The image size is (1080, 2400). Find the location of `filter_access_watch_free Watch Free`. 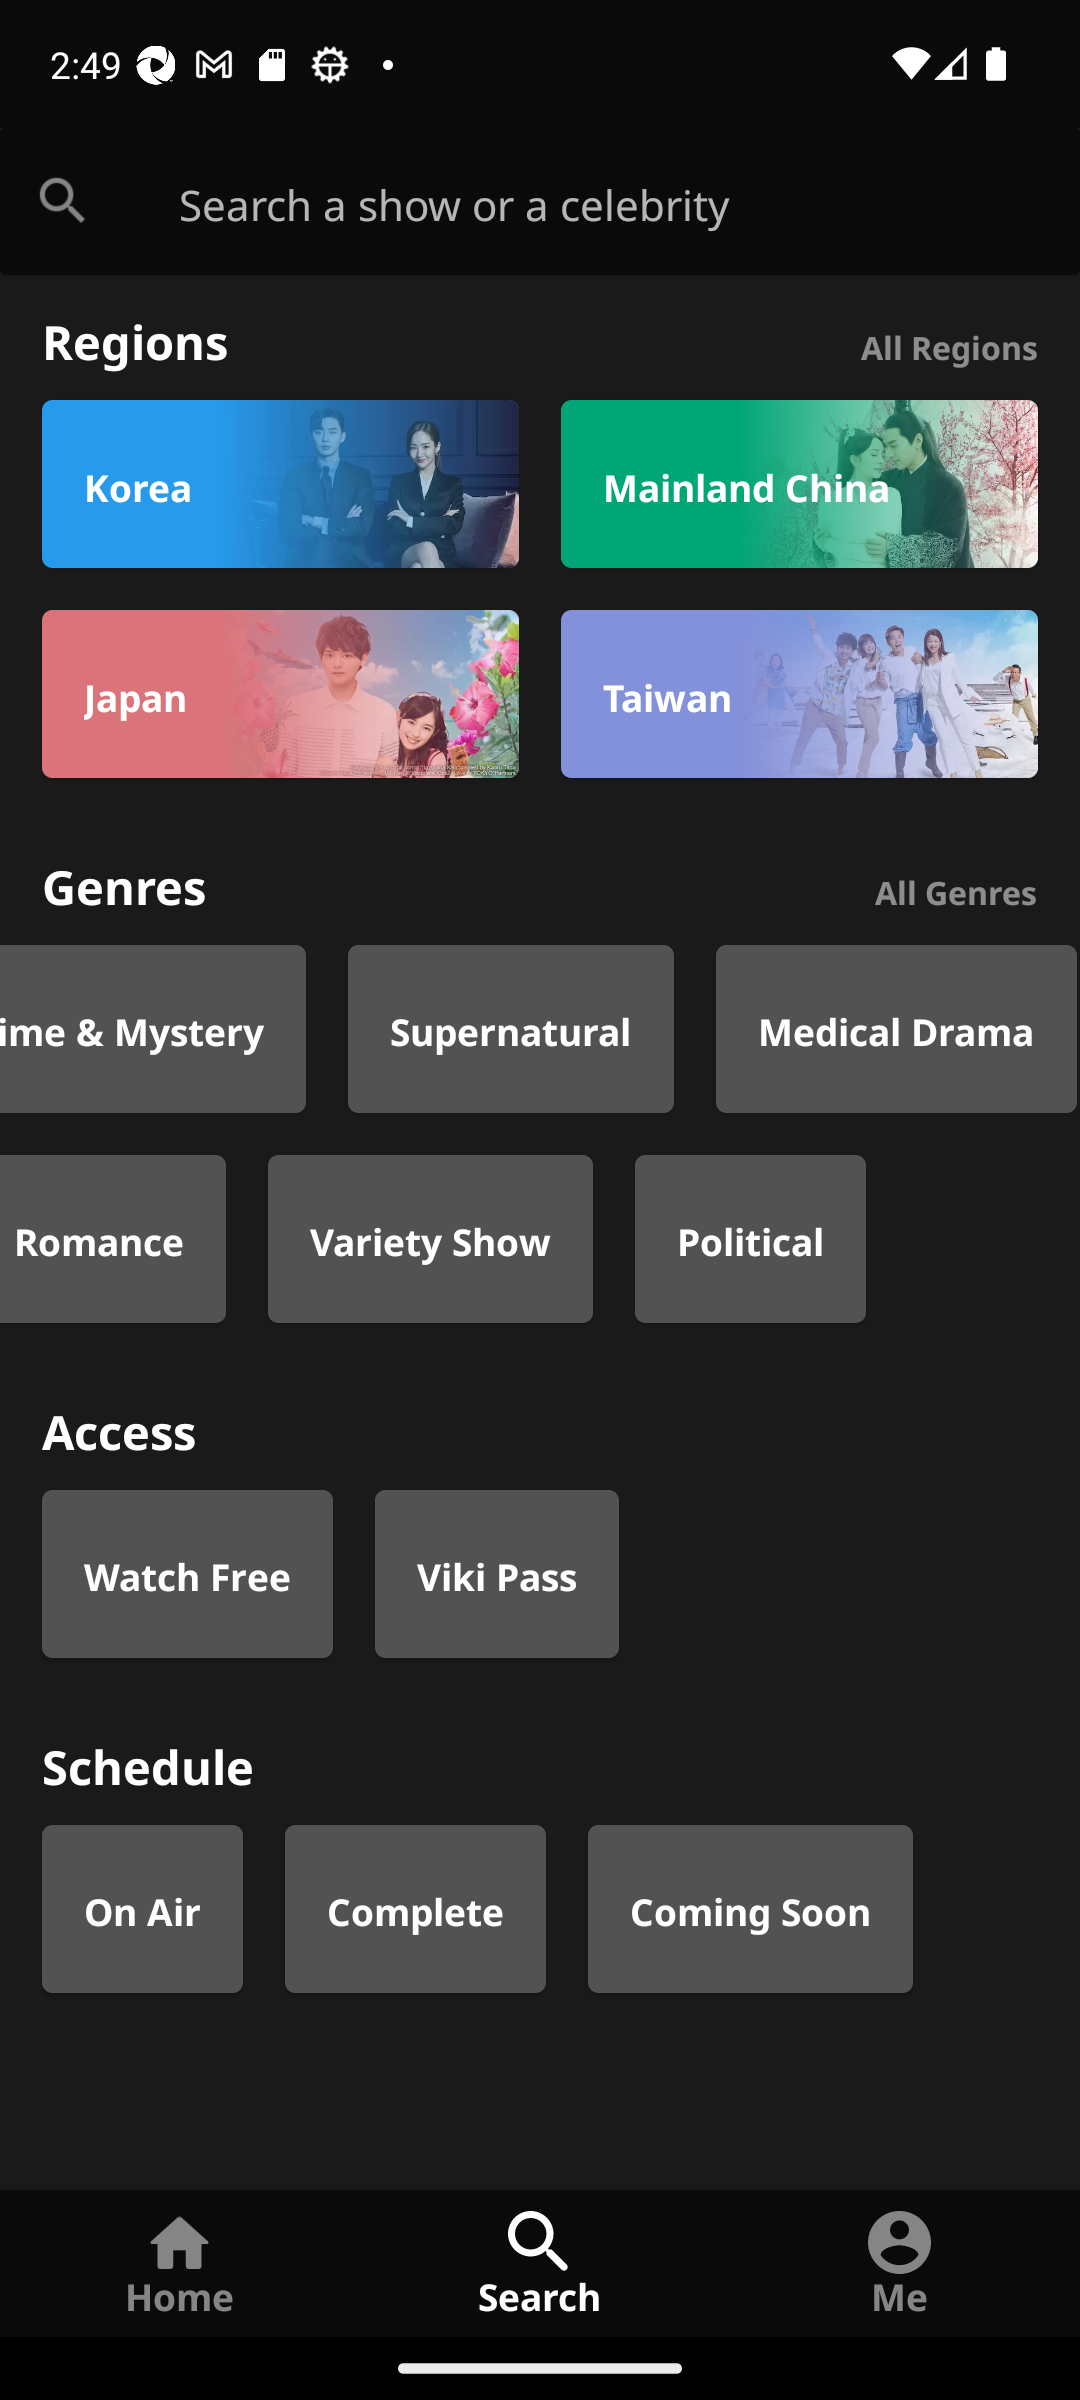

filter_access_watch_free Watch Free is located at coordinates (187, 1574).